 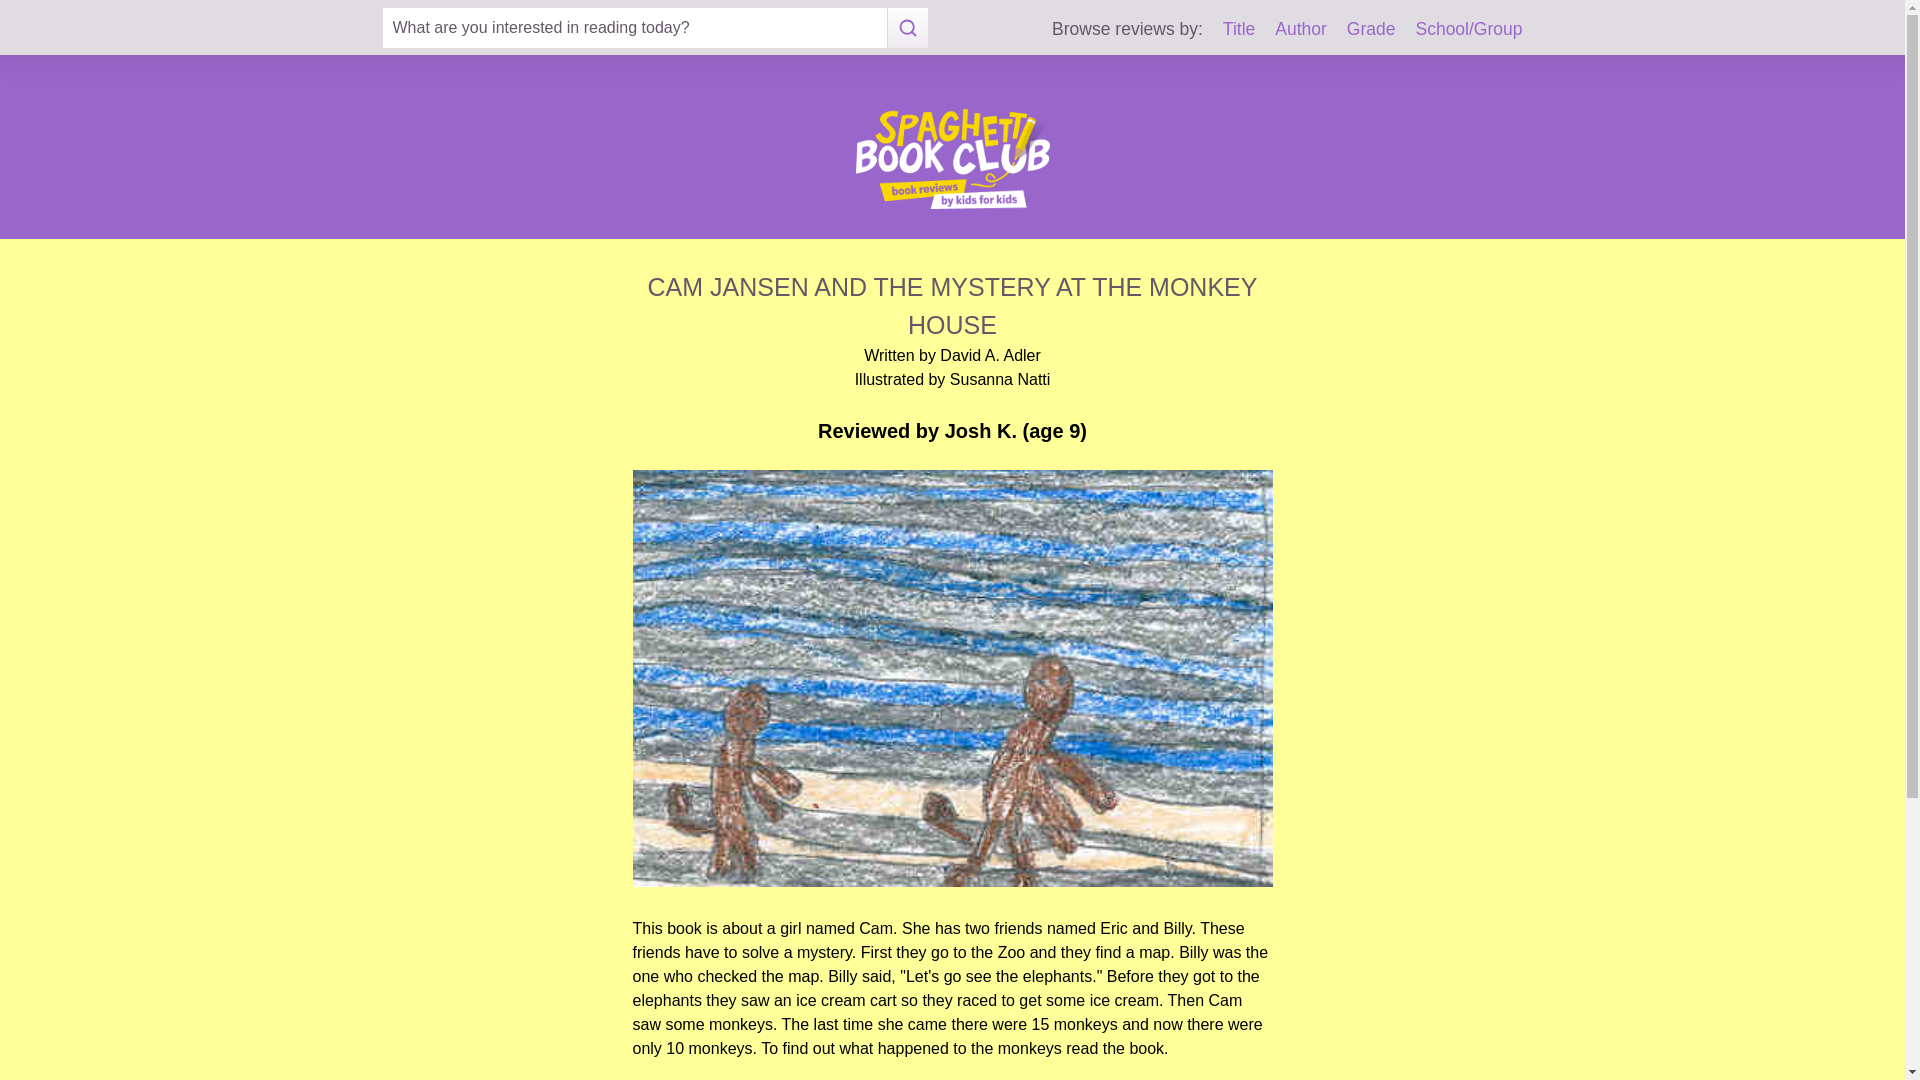 I want to click on Author, so click(x=1300, y=28).